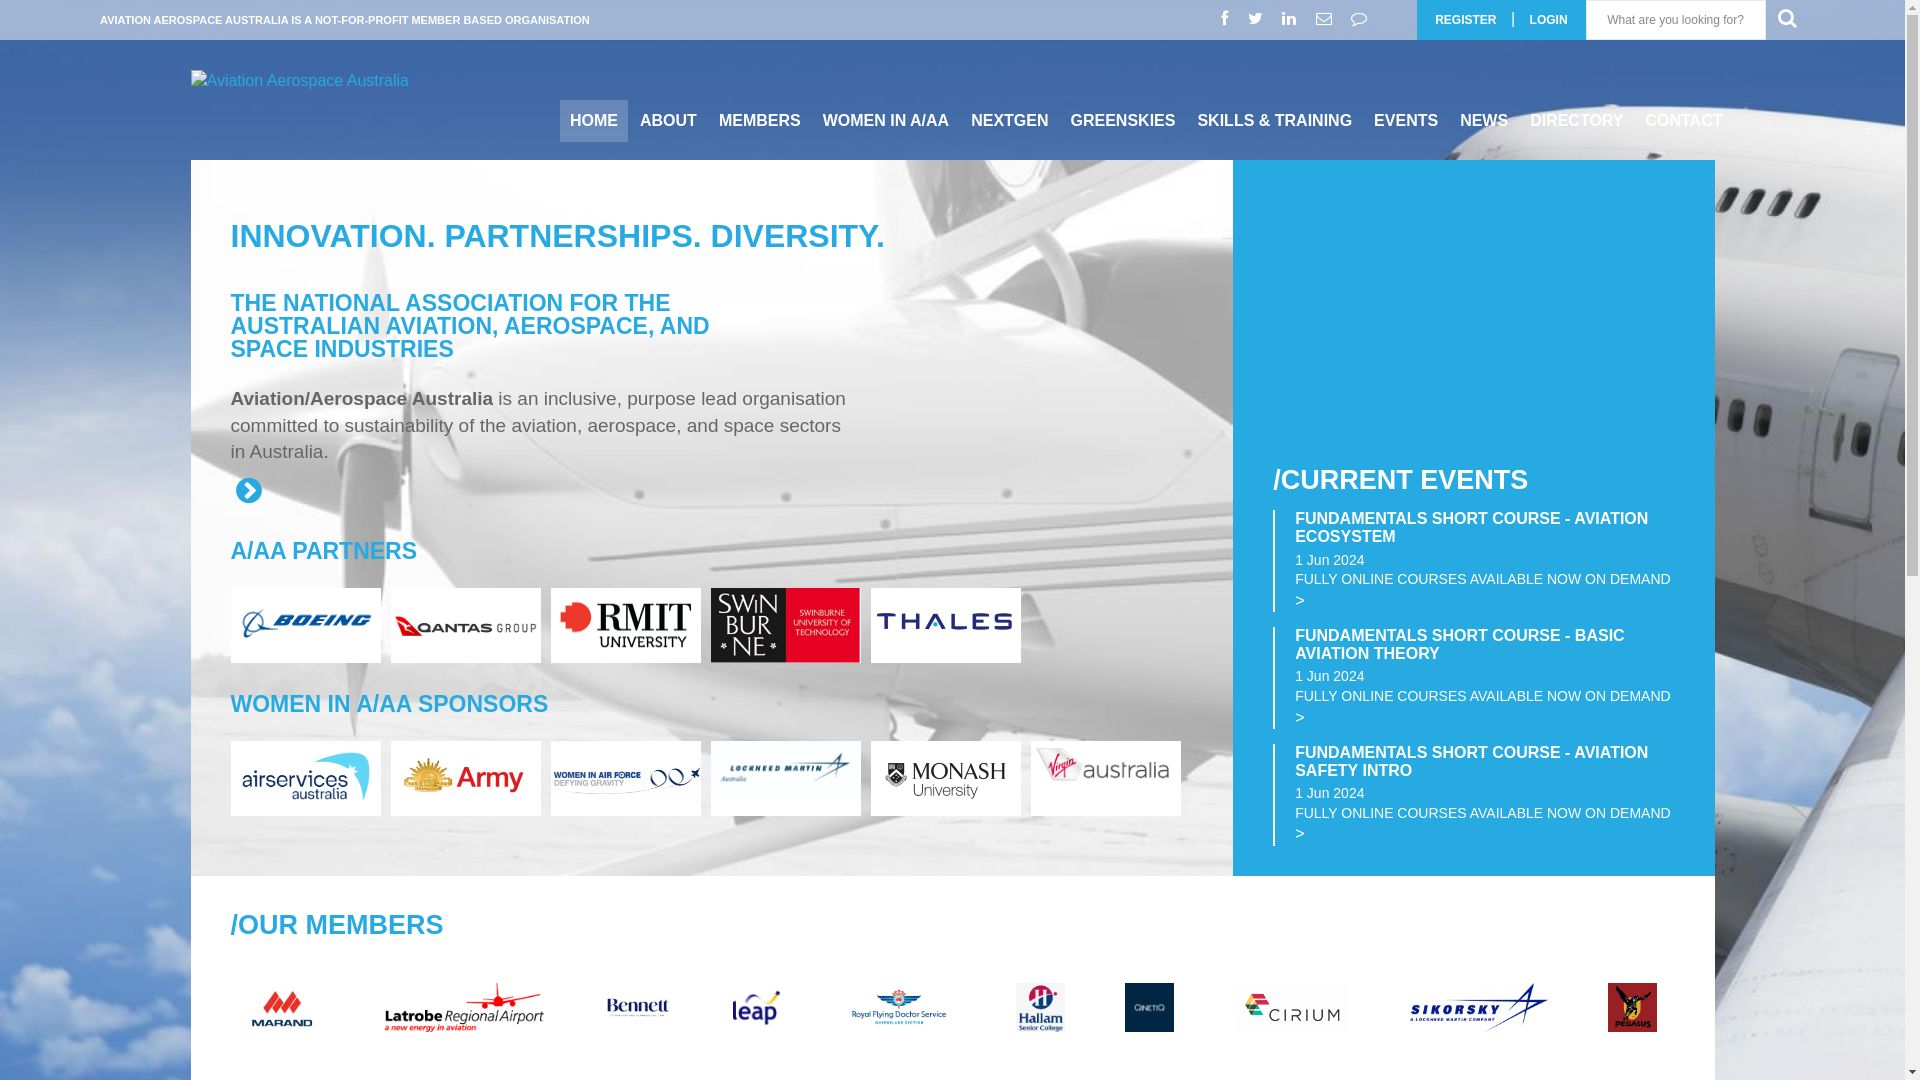 This screenshot has height=1080, width=1920. I want to click on Contact Us, so click(1362, 18).